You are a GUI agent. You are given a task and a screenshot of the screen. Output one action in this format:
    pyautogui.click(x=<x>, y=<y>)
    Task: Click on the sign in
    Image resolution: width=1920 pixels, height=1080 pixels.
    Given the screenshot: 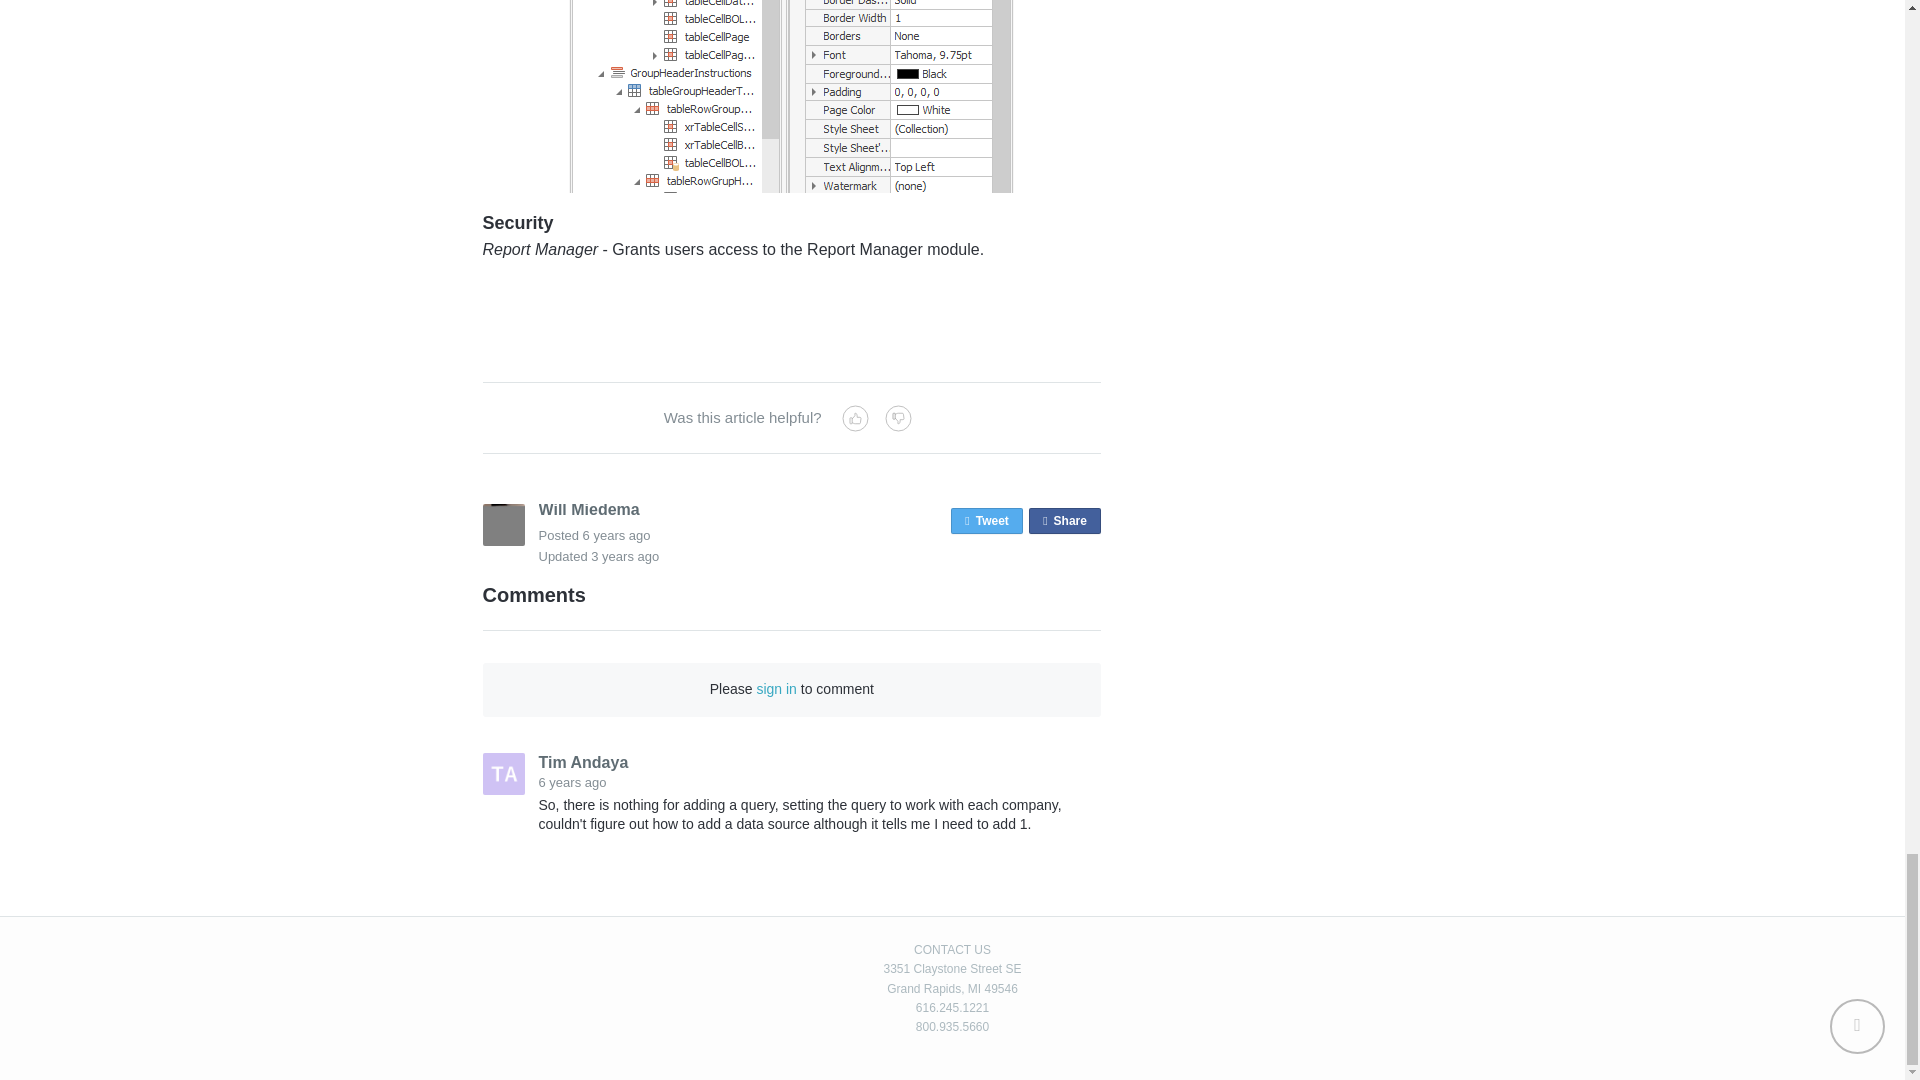 What is the action you would take?
    pyautogui.click(x=986, y=520)
    